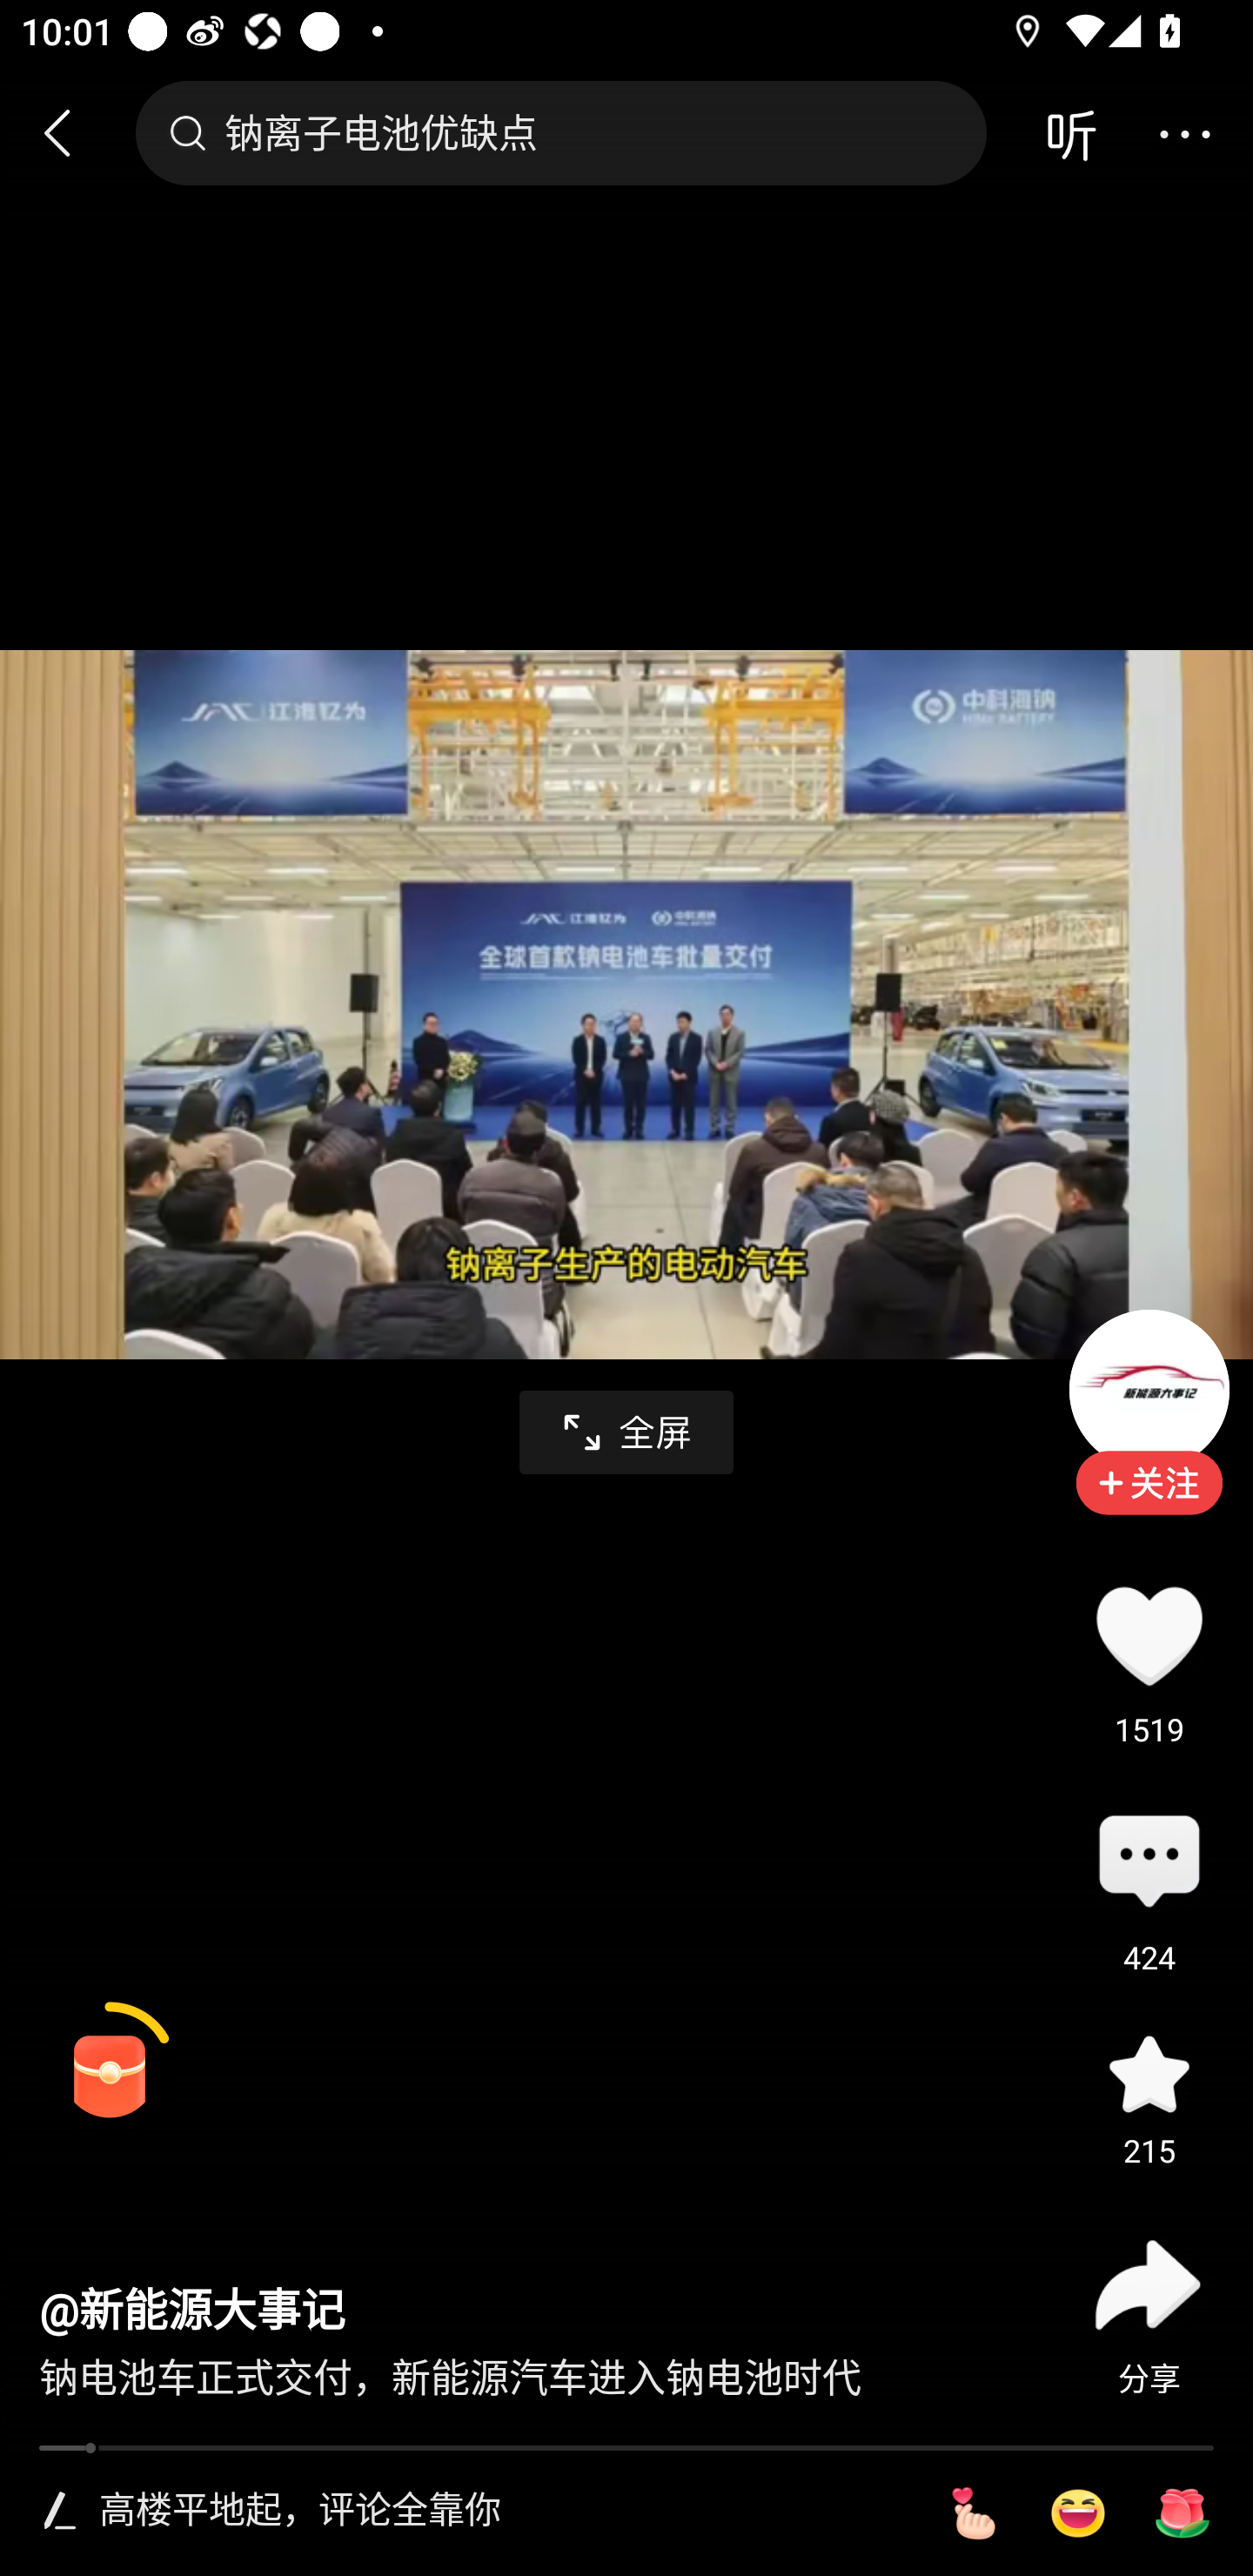 The image size is (1253, 2576). I want to click on 返回, so click(70, 132).